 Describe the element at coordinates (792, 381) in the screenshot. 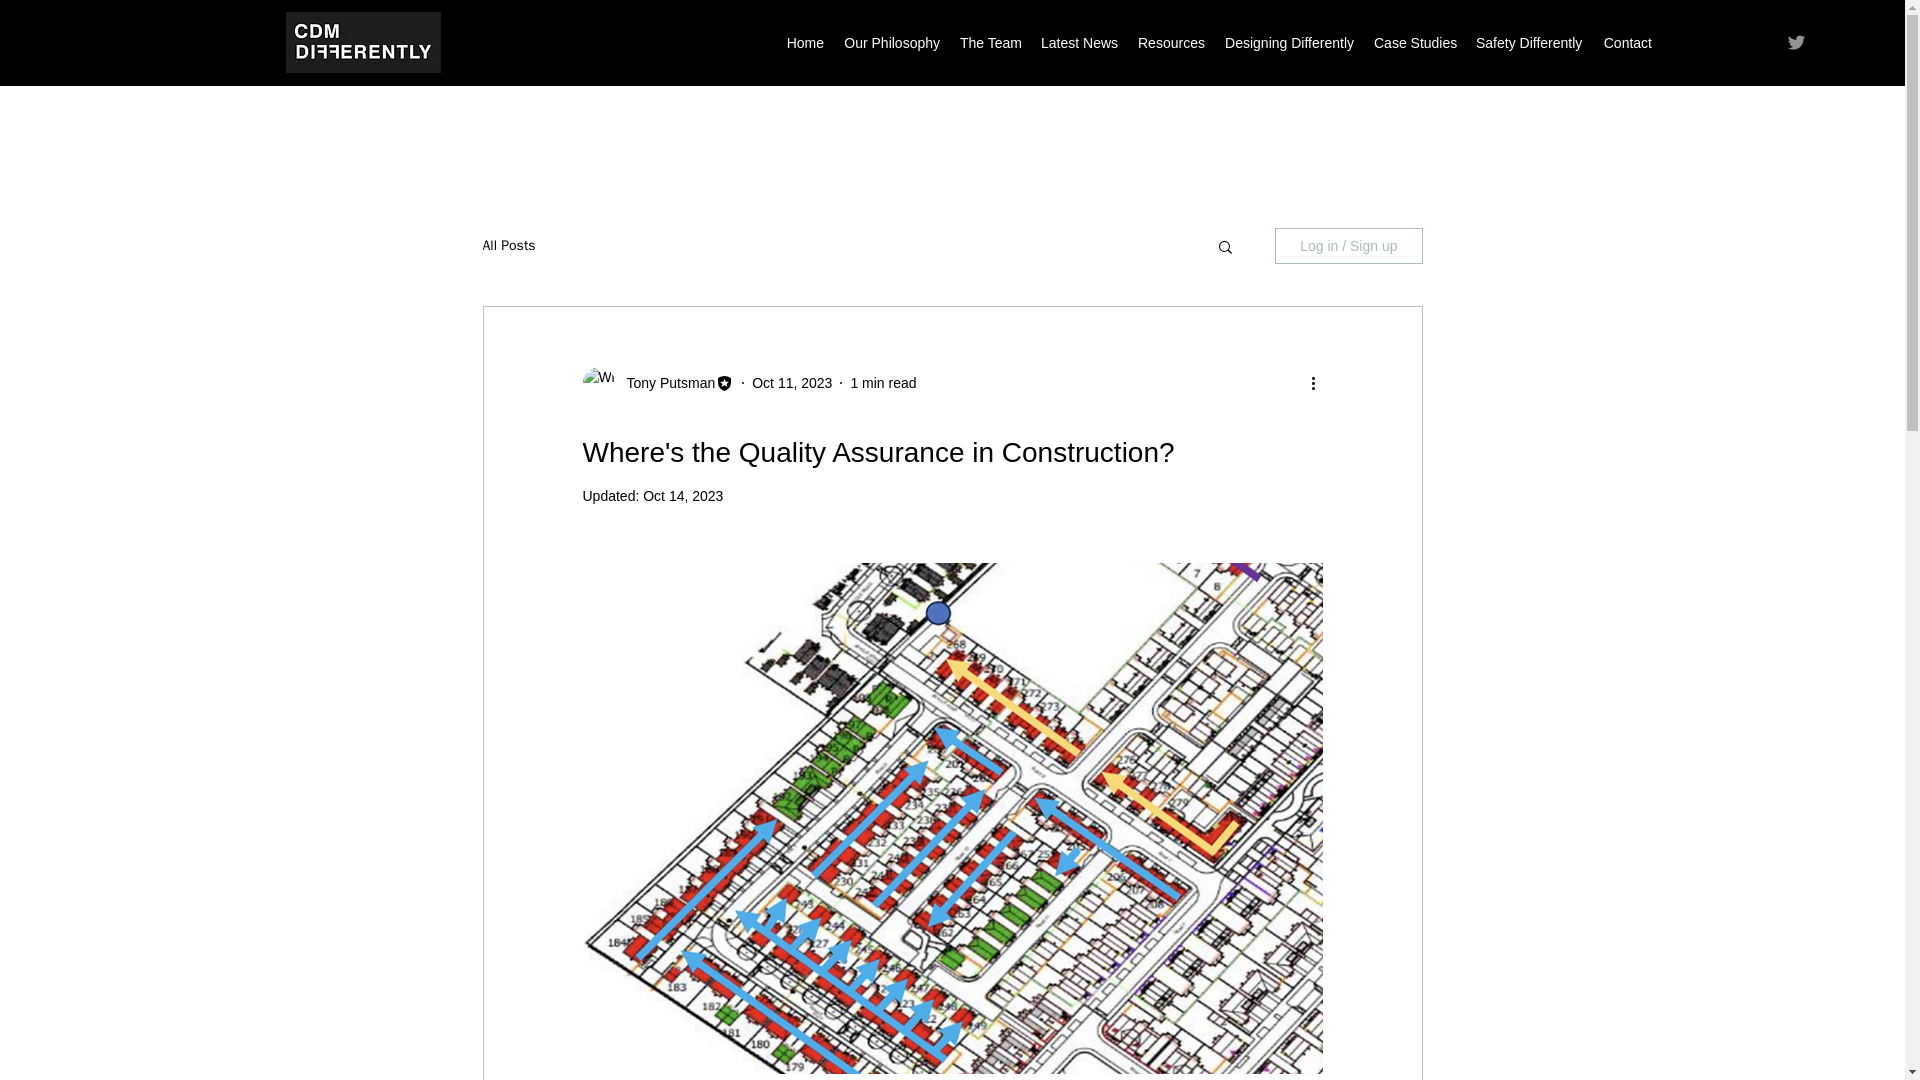

I see `Oct 11, 2023` at that location.